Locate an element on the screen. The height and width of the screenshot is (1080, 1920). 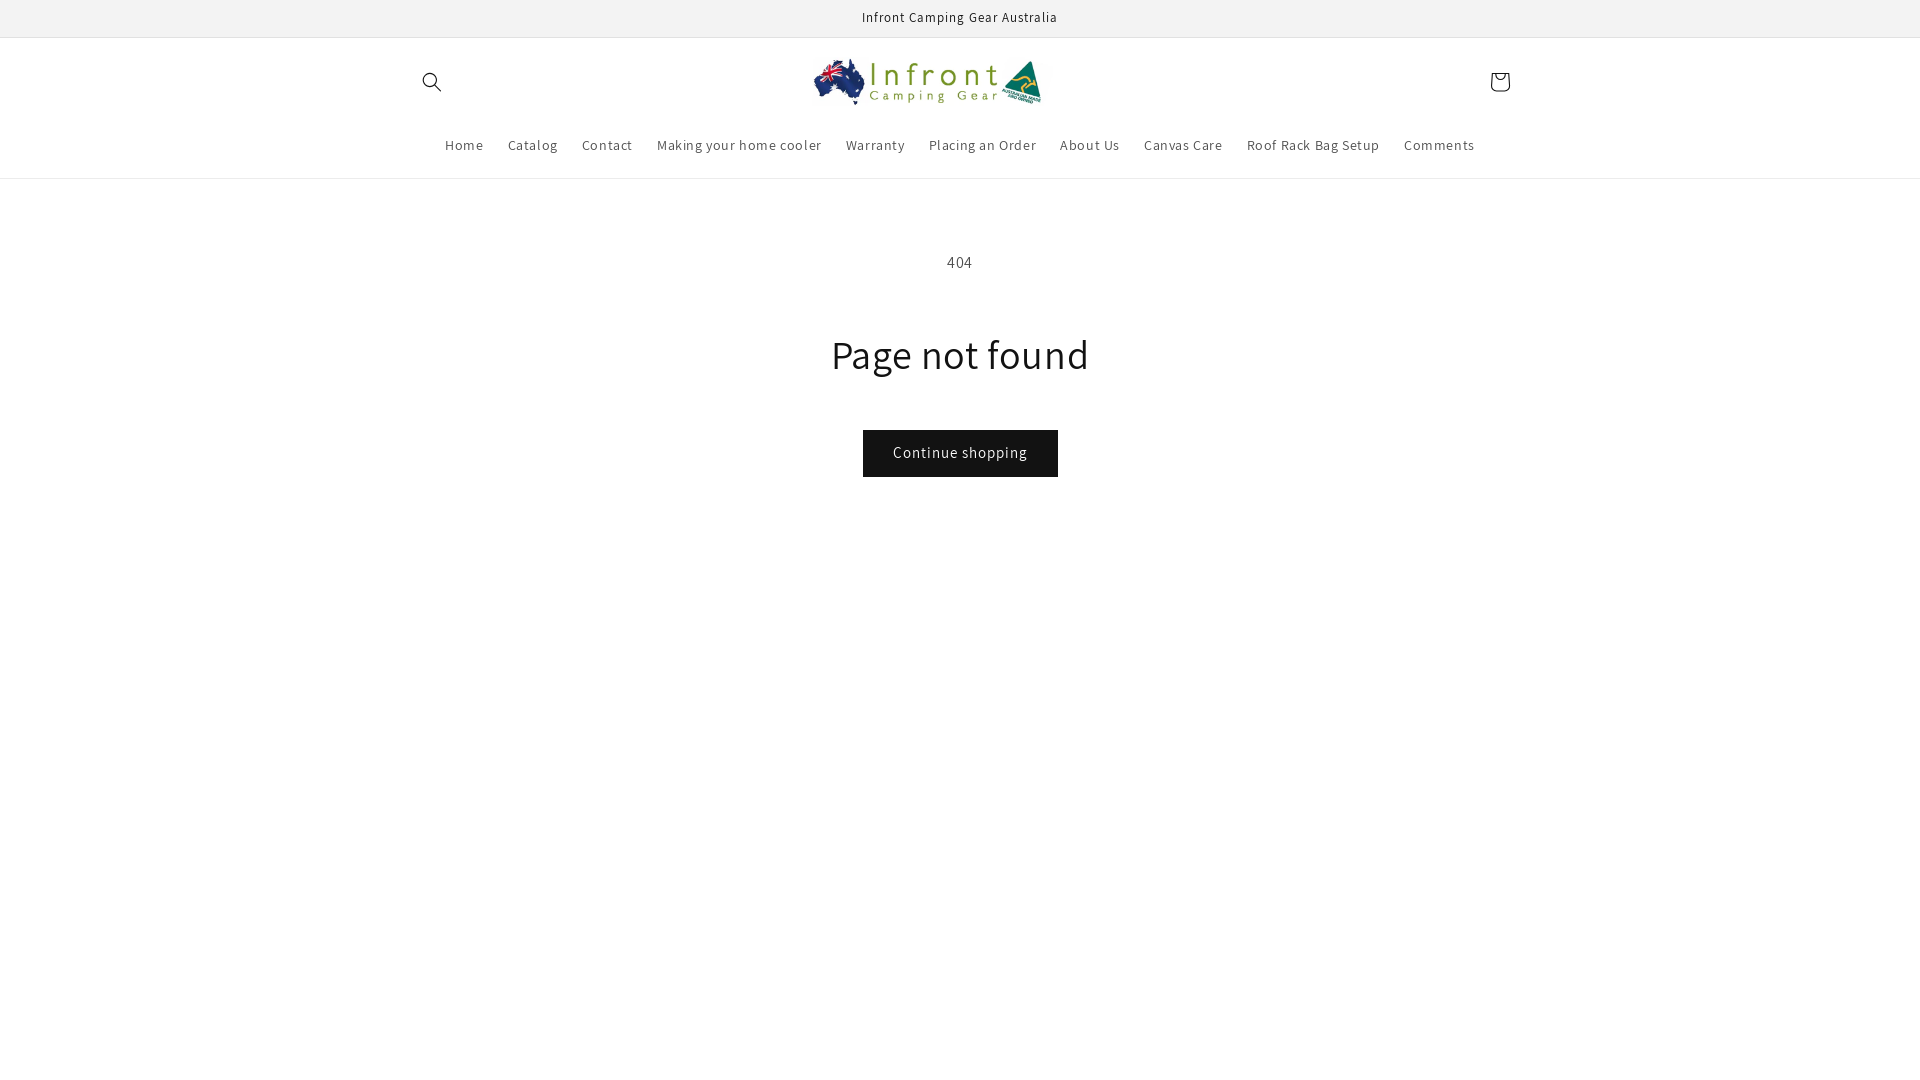
Warranty is located at coordinates (876, 145).